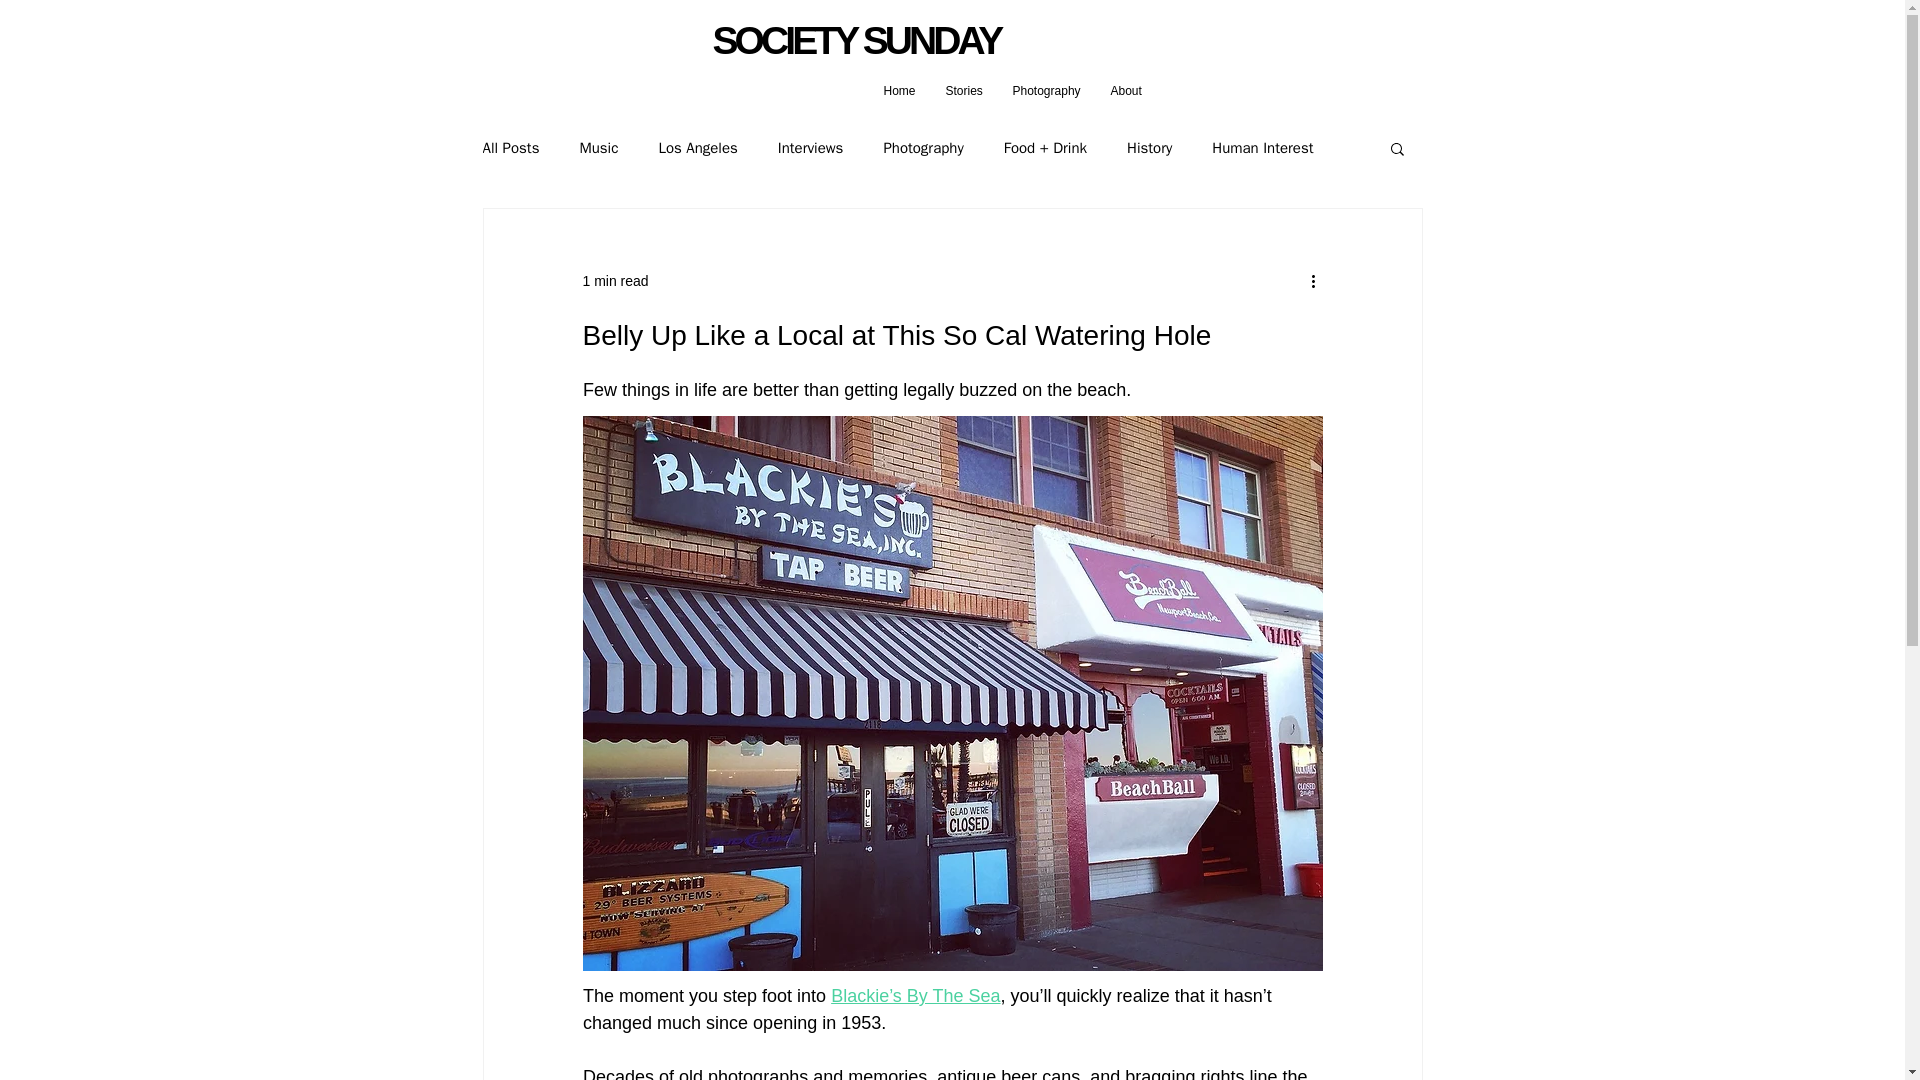  I want to click on Interviews, so click(810, 147).